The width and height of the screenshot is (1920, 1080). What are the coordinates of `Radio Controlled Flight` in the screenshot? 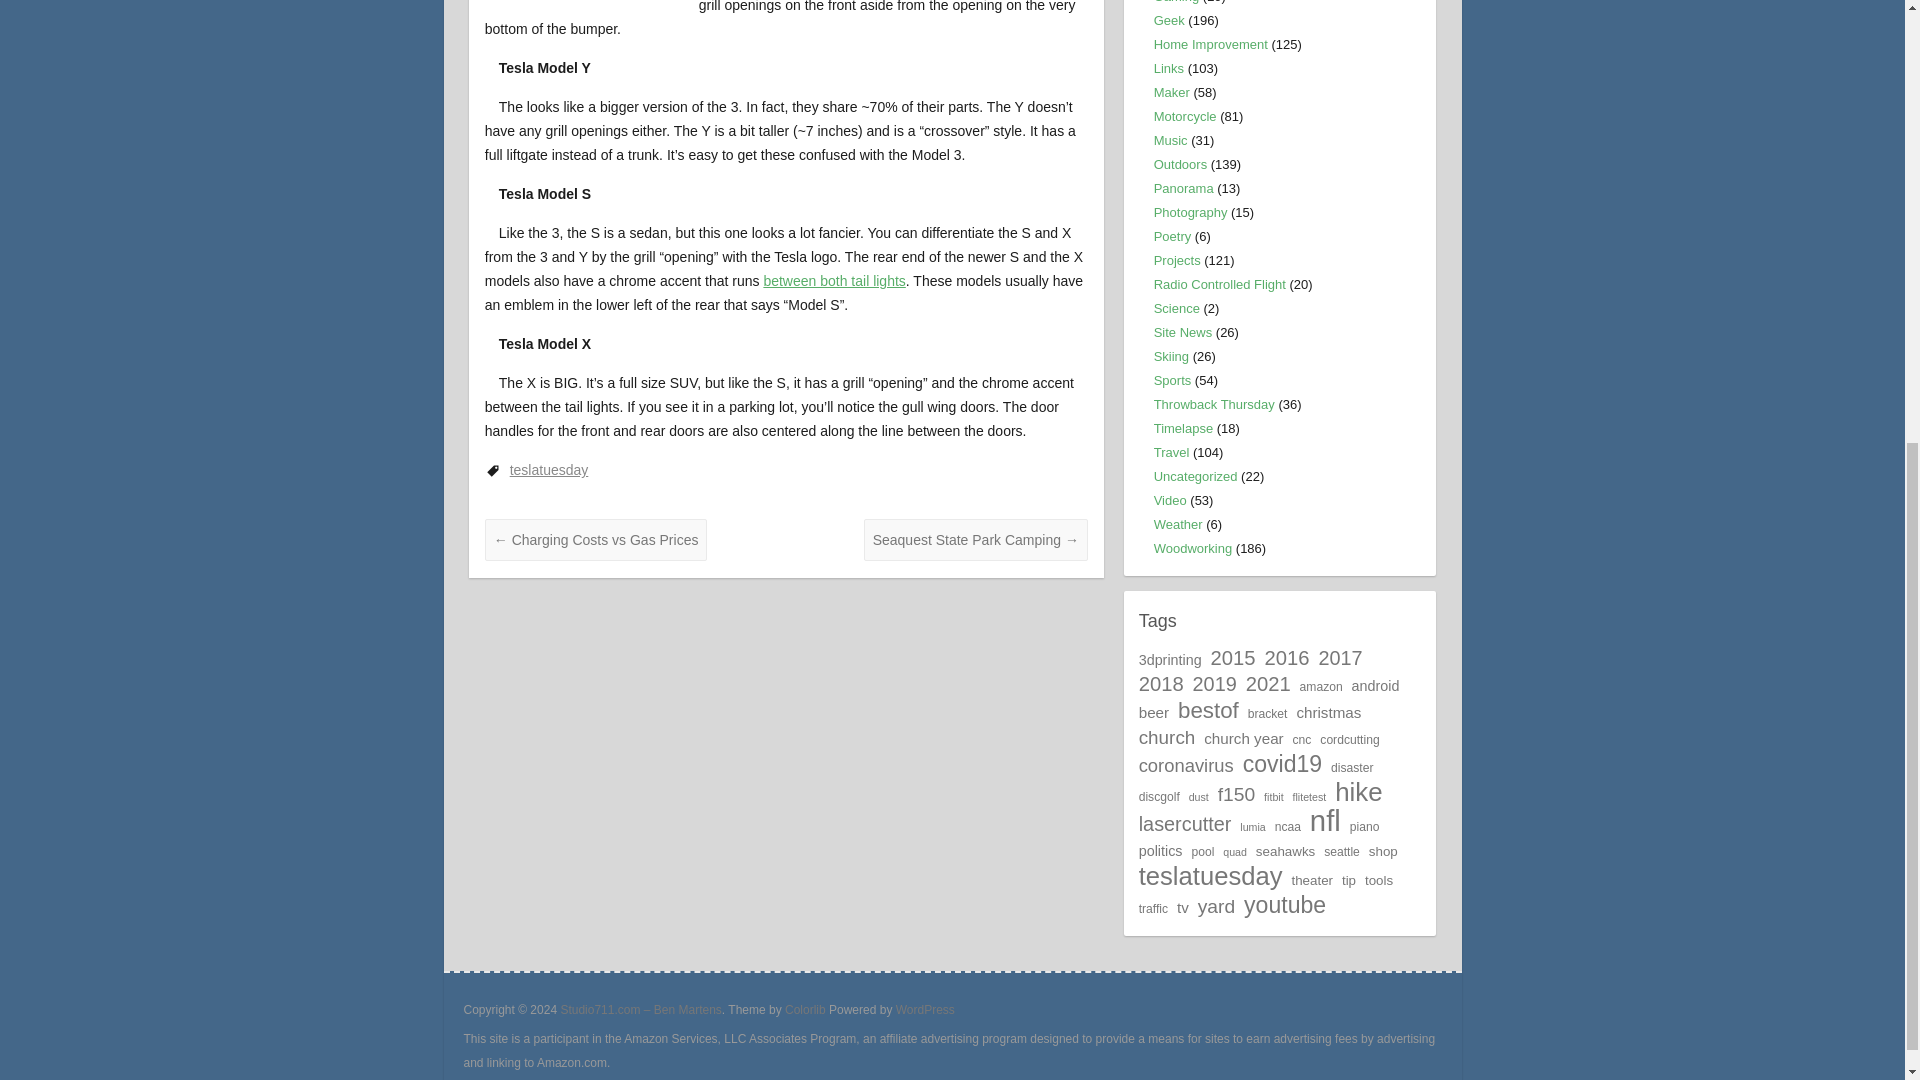 It's located at (1220, 284).